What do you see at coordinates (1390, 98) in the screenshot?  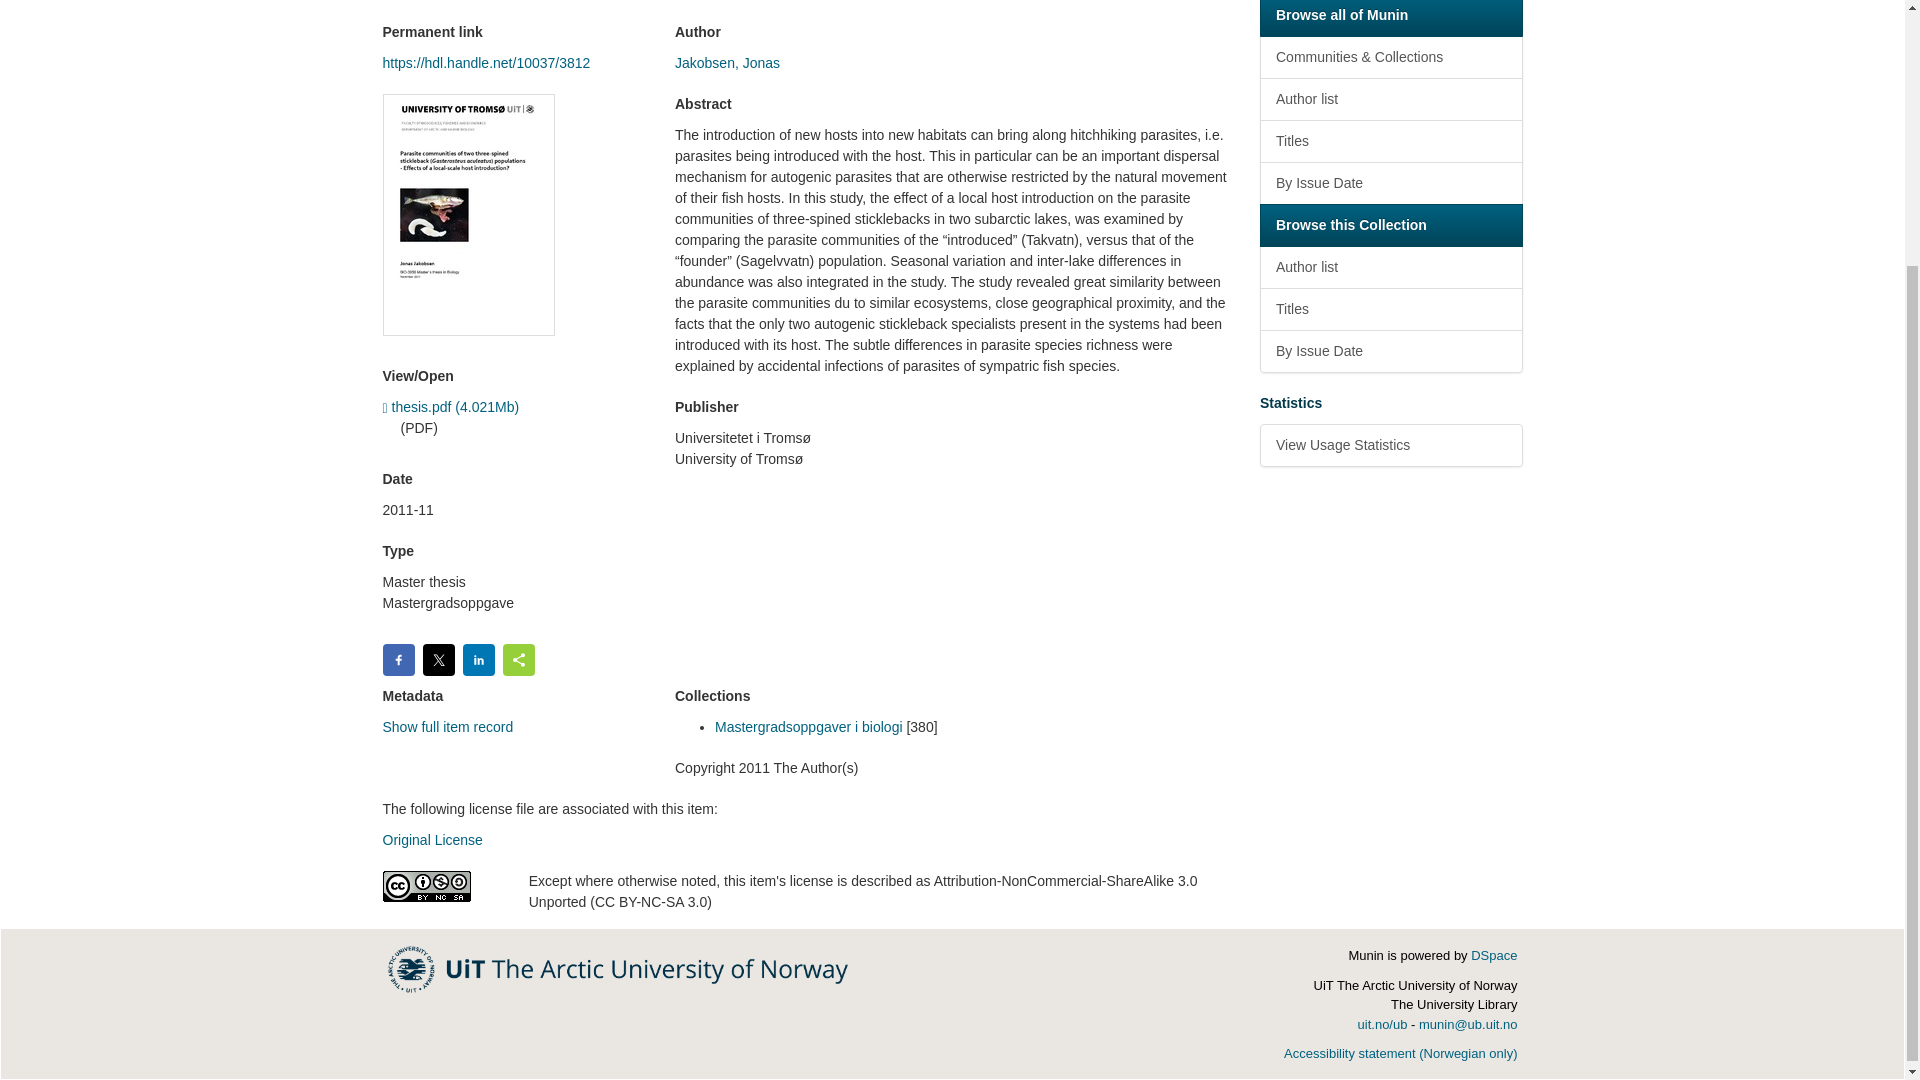 I see `Author list` at bounding box center [1390, 98].